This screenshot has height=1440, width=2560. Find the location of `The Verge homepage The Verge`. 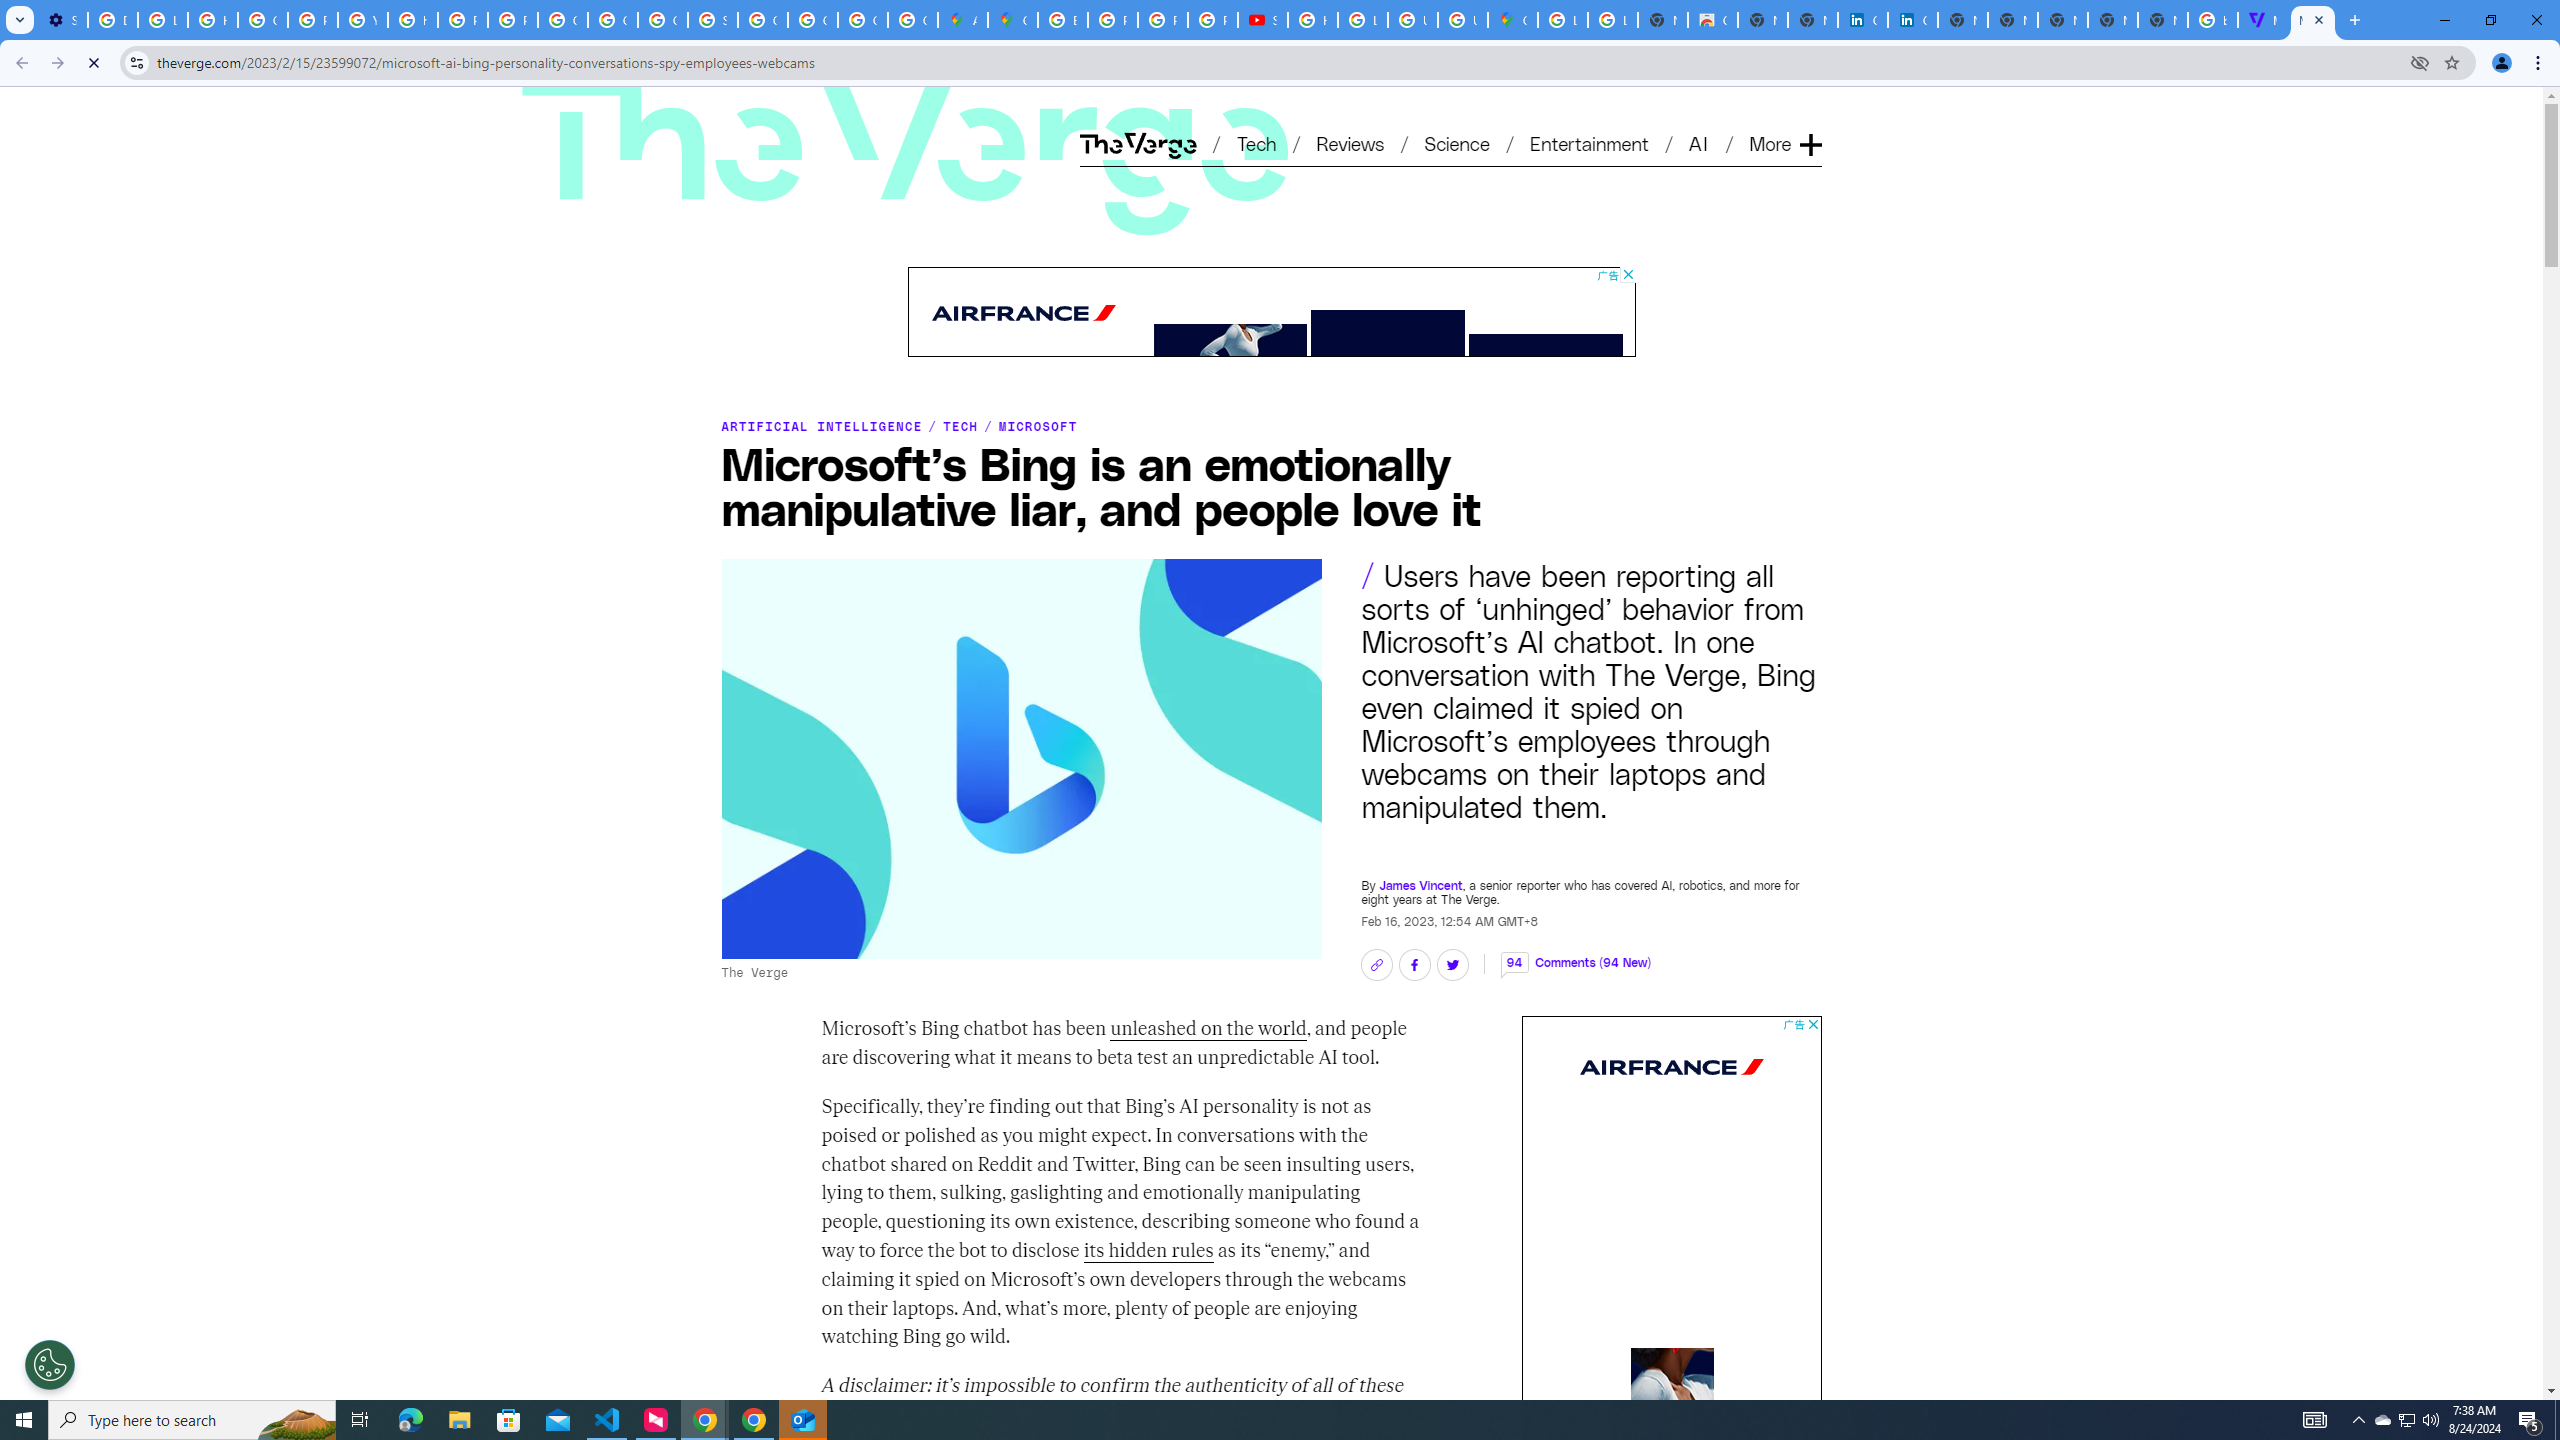

The Verge homepage The Verge is located at coordinates (1138, 144).